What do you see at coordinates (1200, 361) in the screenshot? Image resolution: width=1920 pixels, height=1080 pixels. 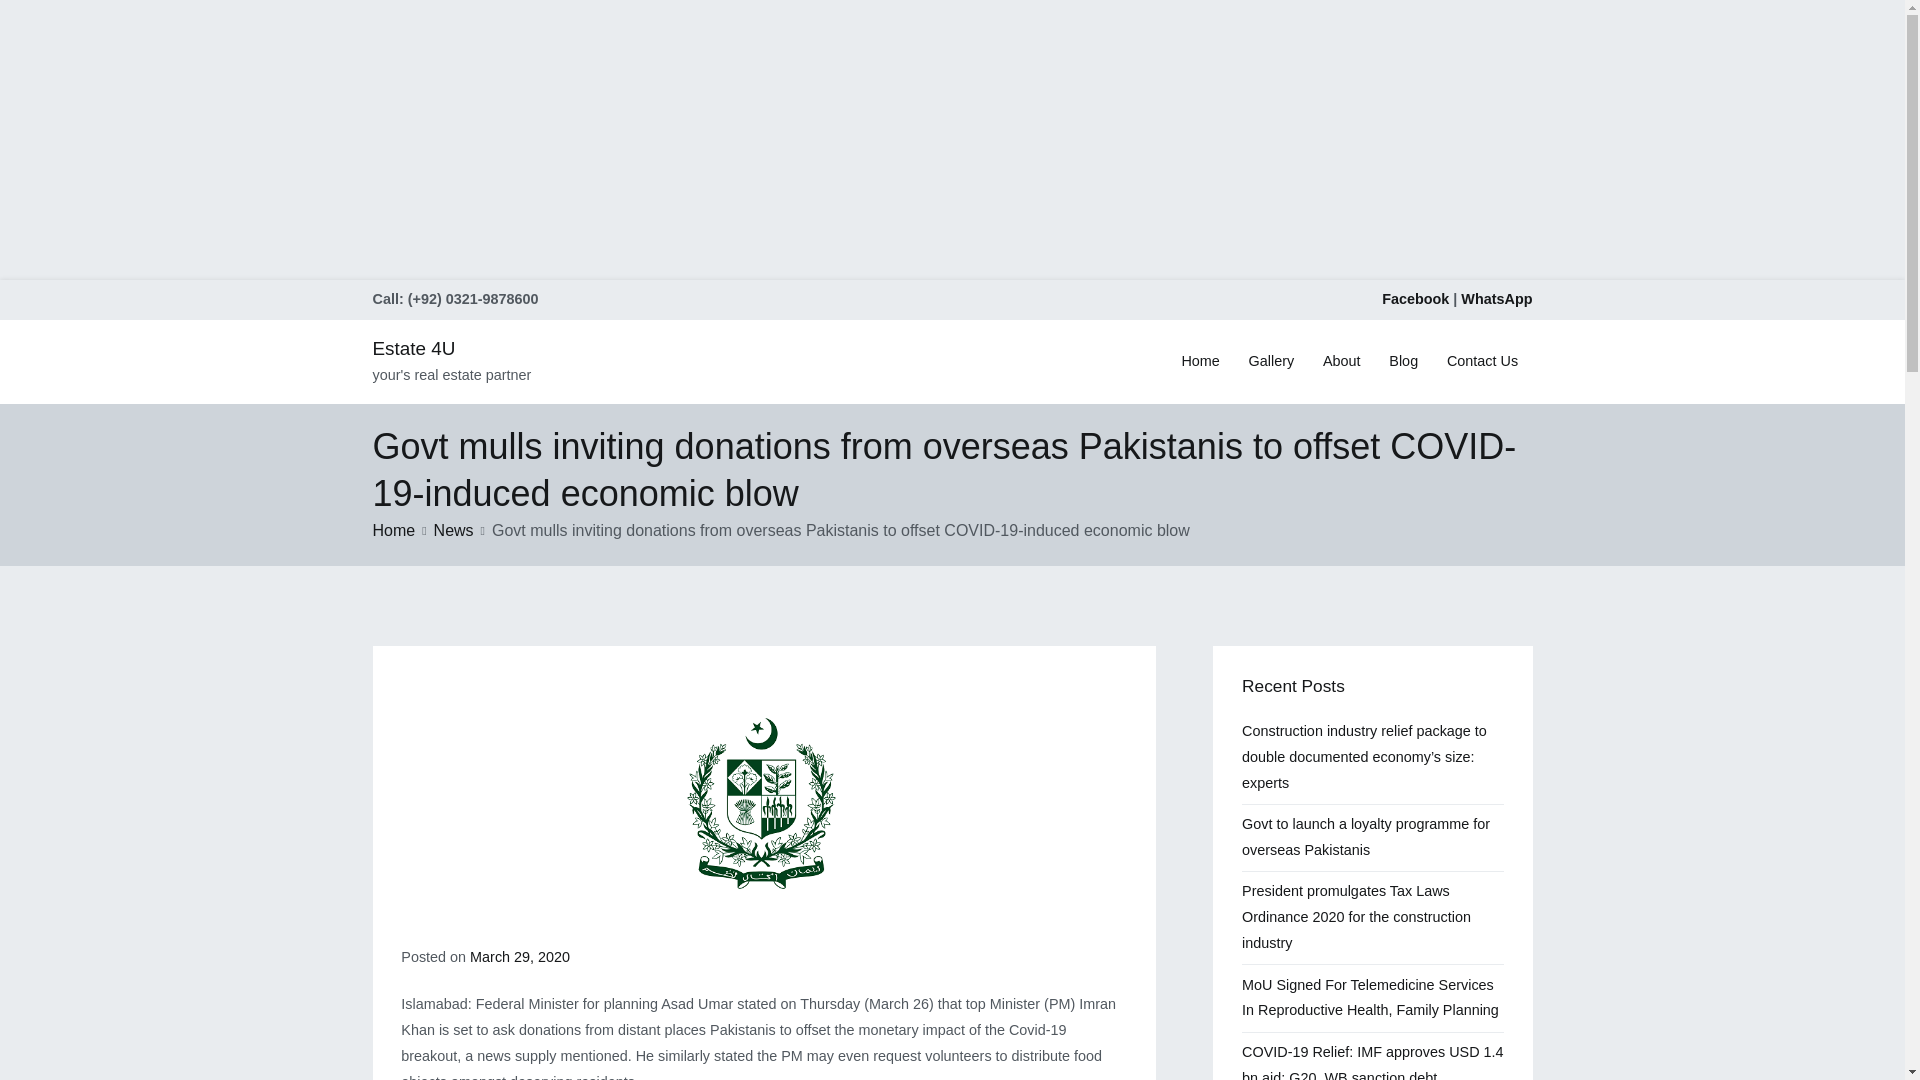 I see `Home` at bounding box center [1200, 361].